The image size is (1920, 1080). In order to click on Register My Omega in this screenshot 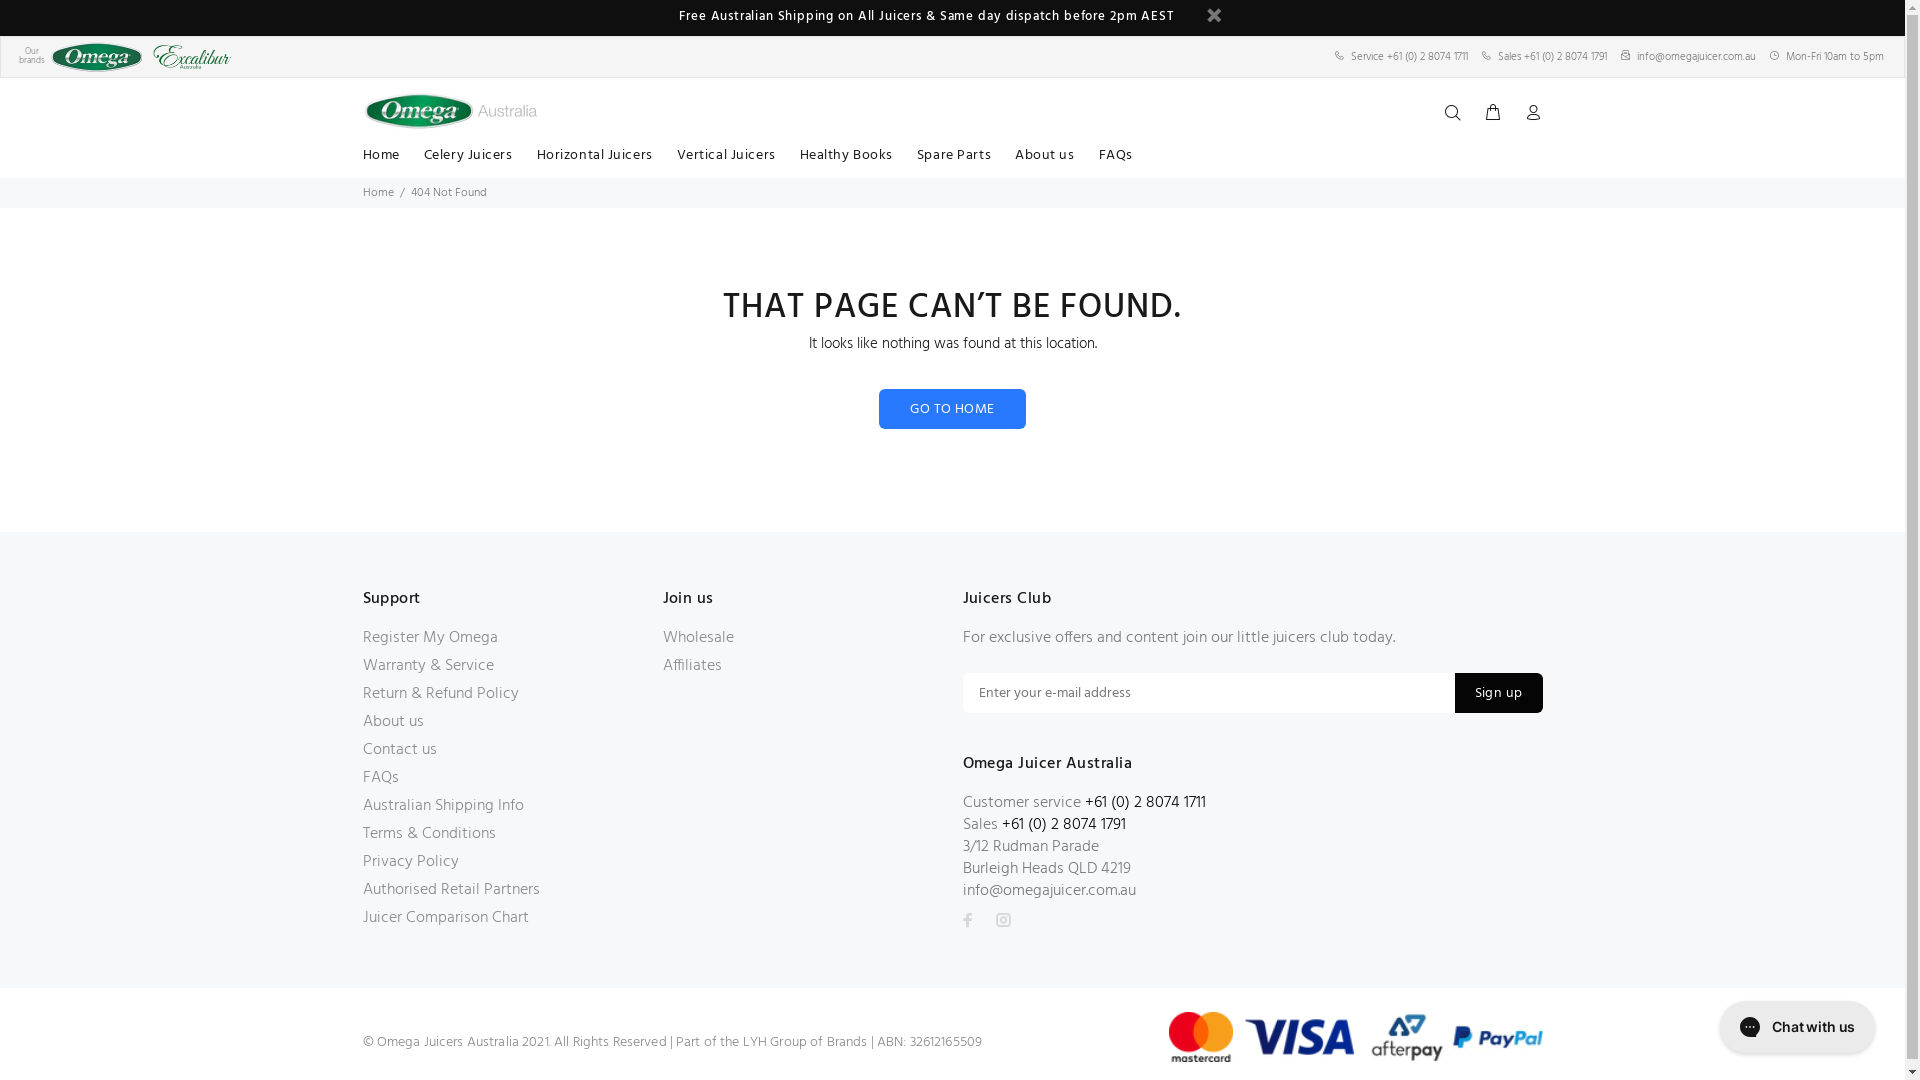, I will do `click(430, 638)`.